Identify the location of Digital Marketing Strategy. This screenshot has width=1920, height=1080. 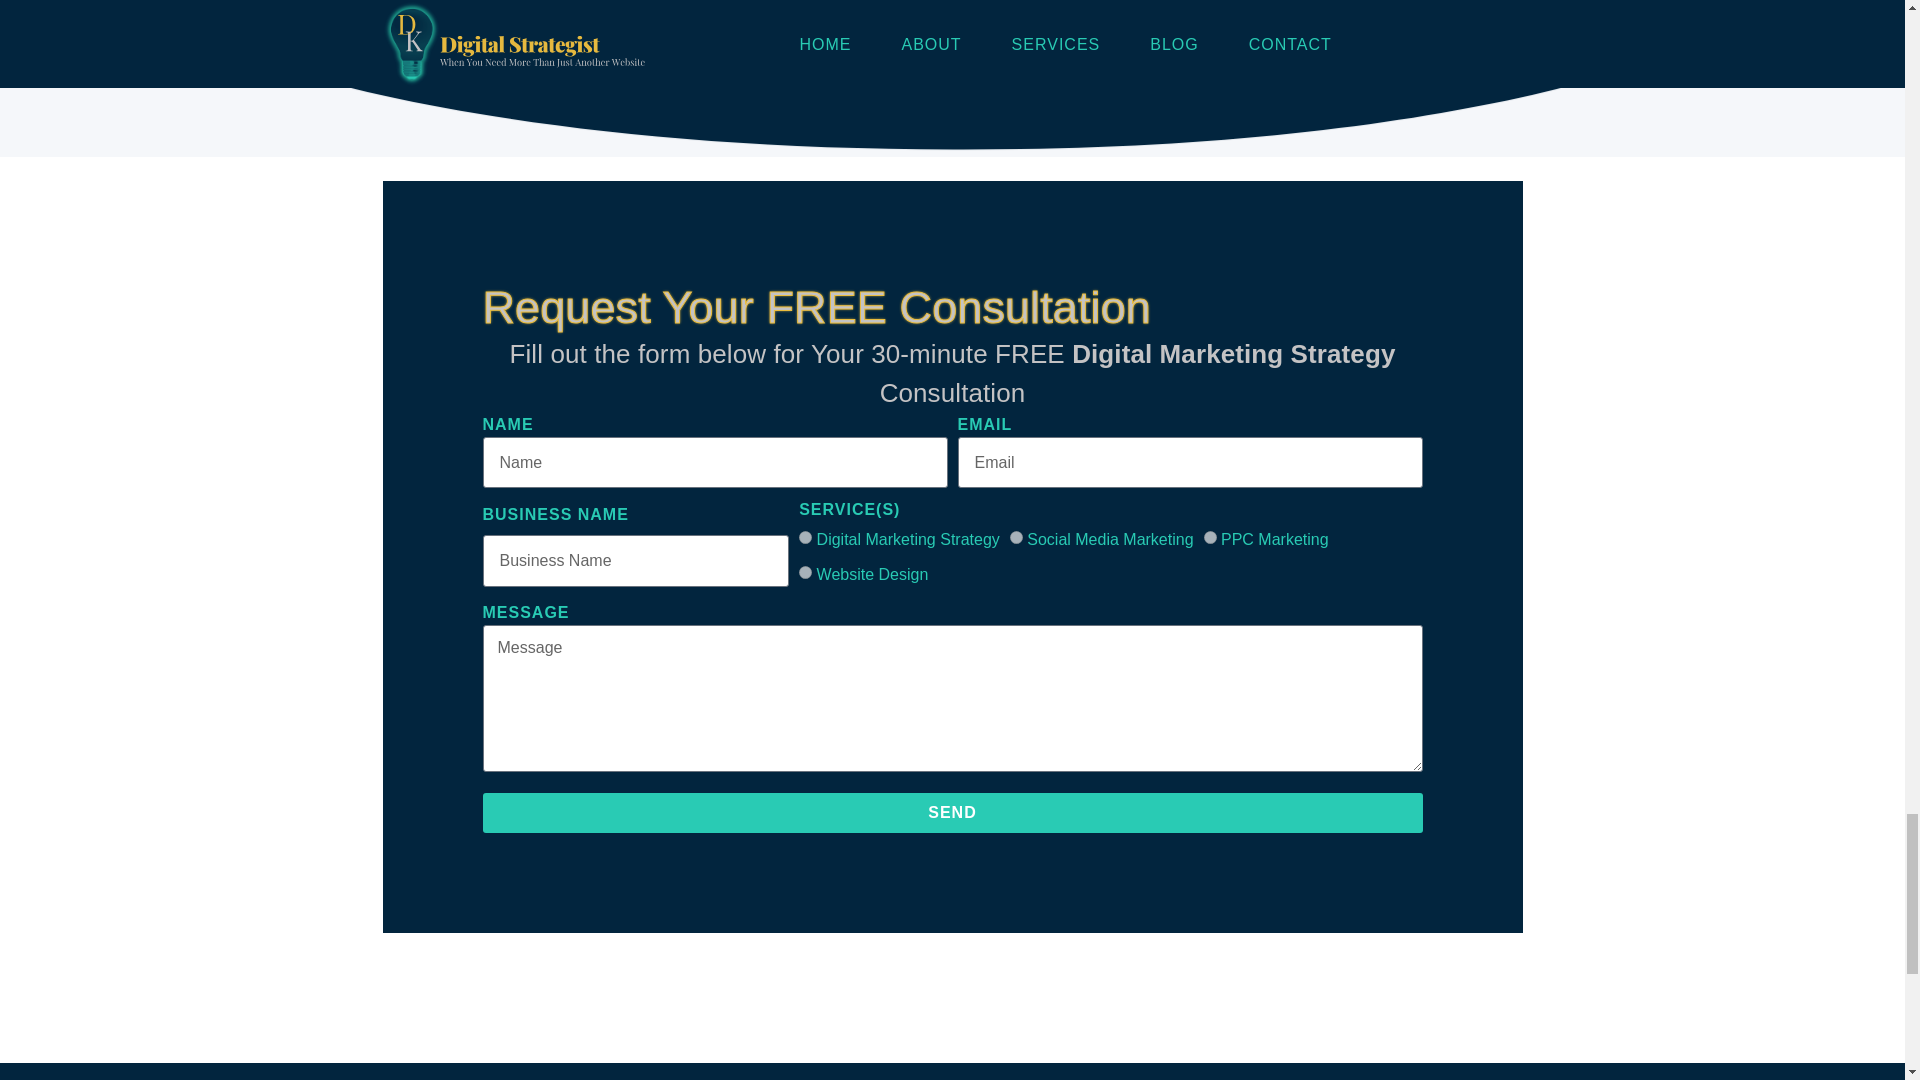
(805, 538).